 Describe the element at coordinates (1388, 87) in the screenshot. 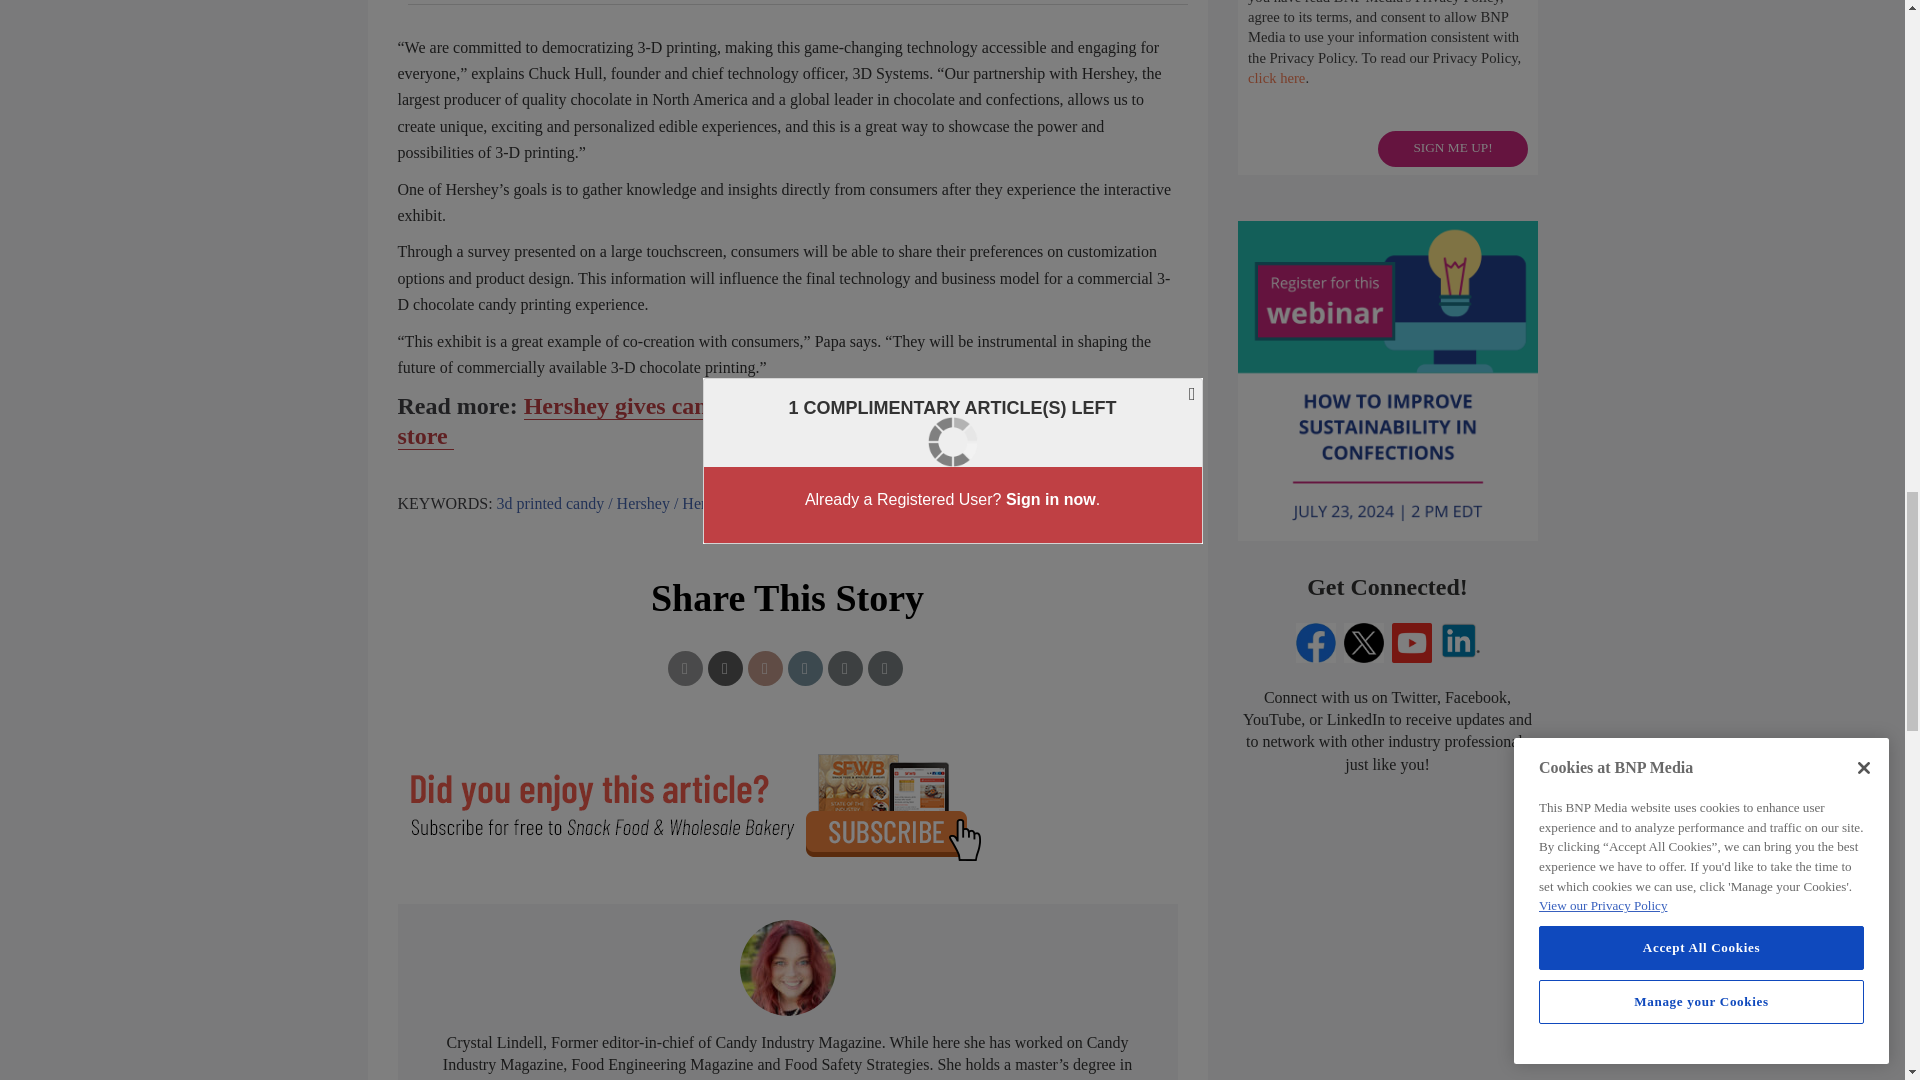

I see `Interaction questions` at that location.